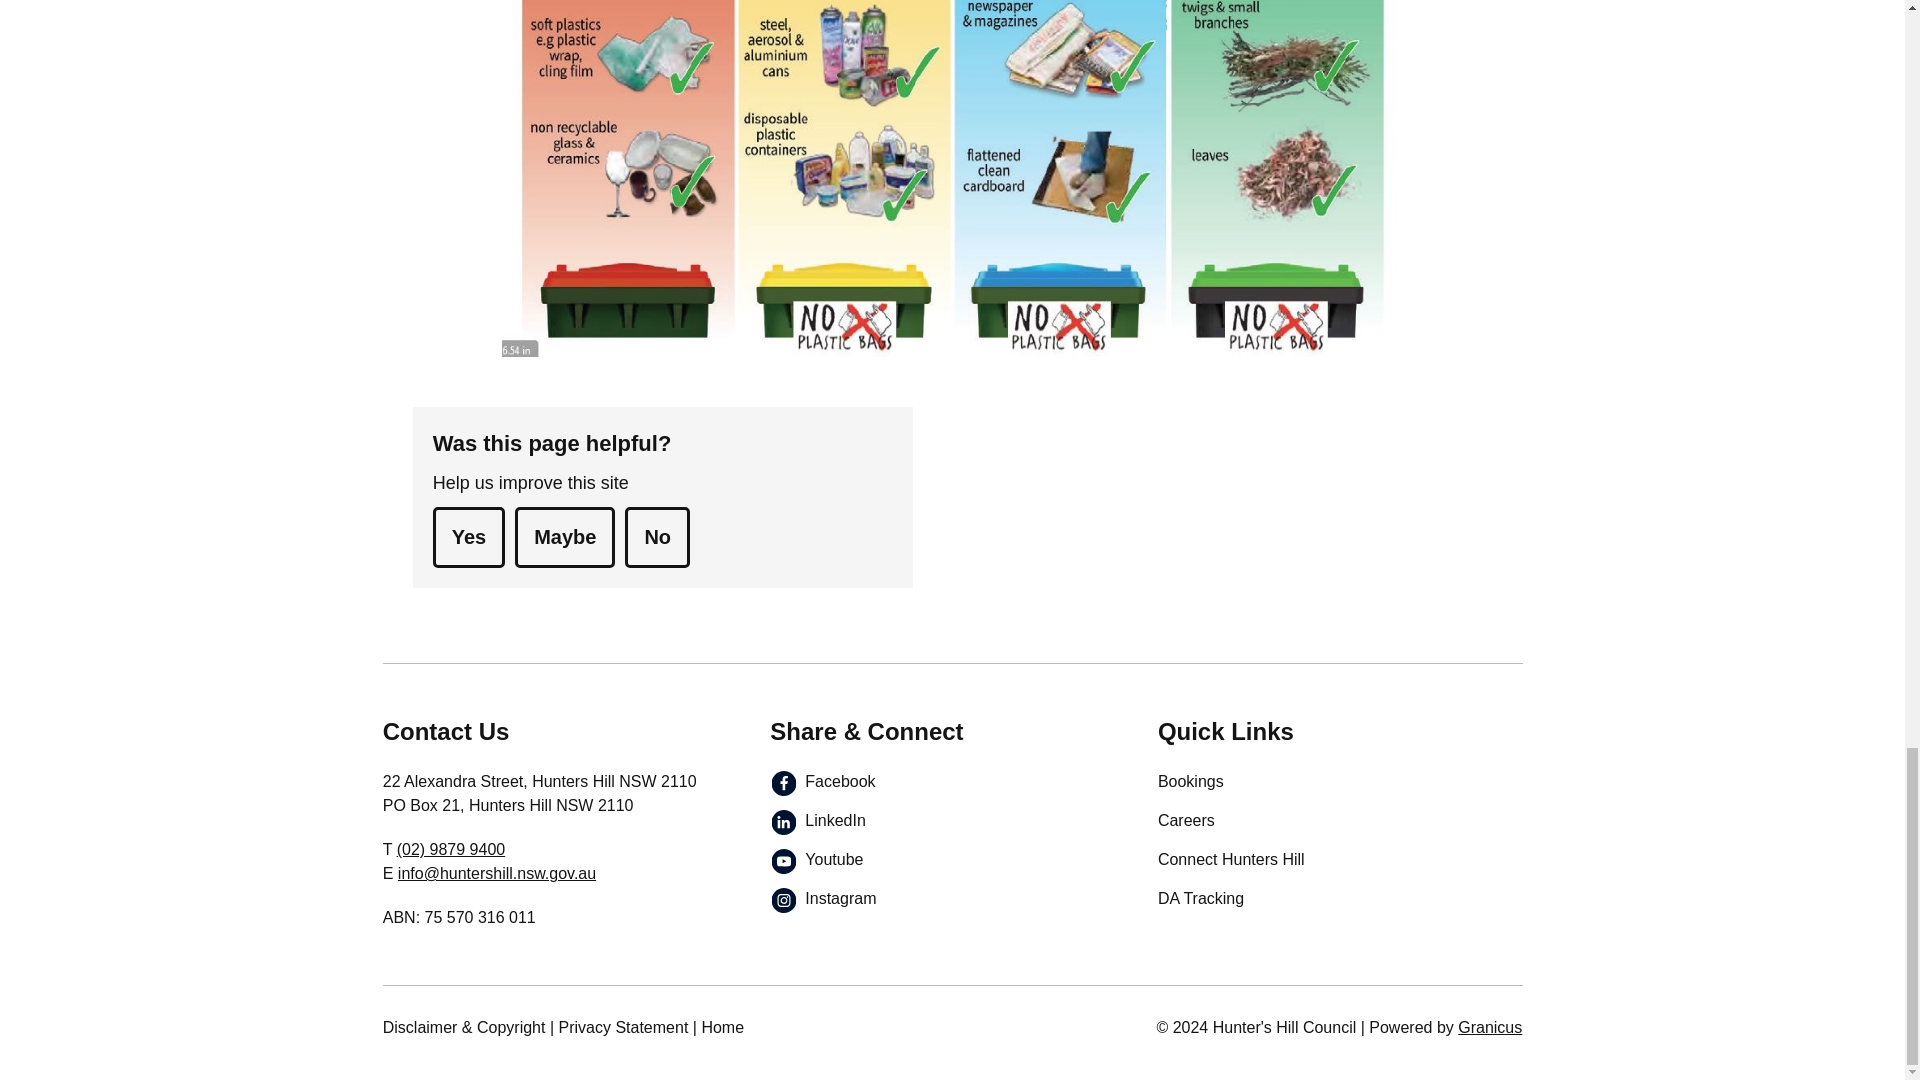  I want to click on No, so click(657, 537).